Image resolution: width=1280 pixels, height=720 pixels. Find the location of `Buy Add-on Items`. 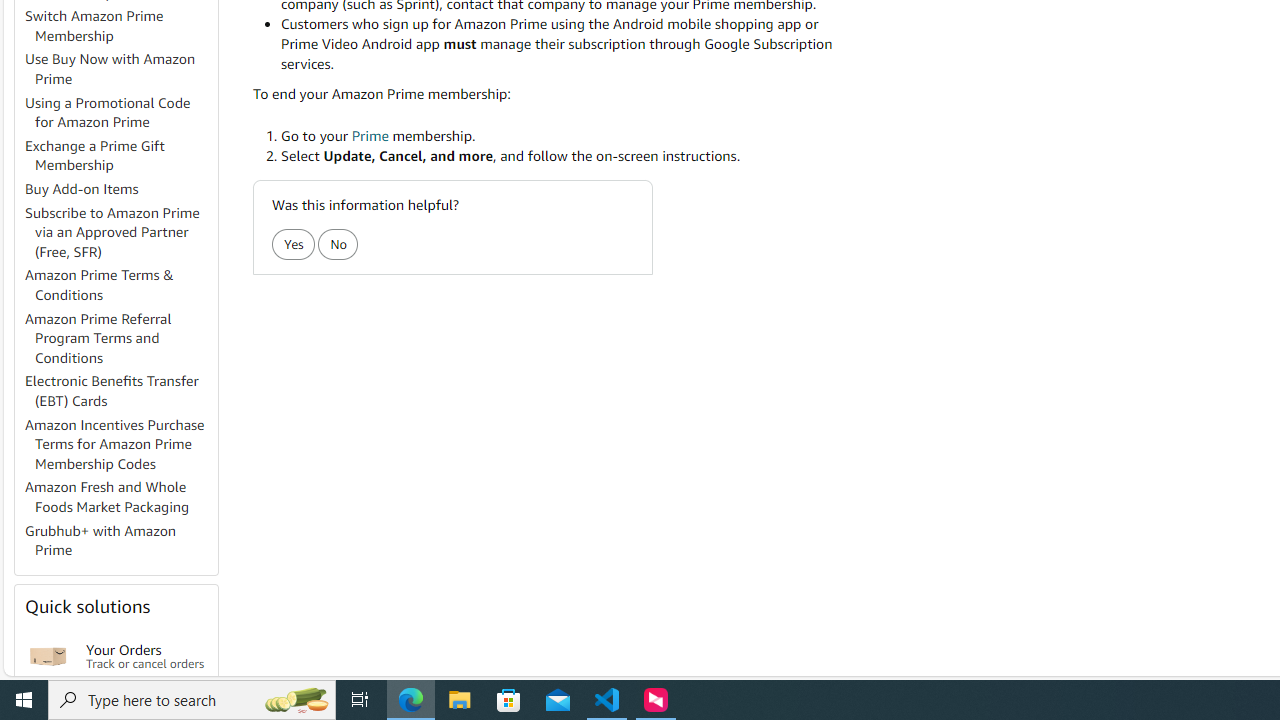

Buy Add-on Items is located at coordinates (82, 189).